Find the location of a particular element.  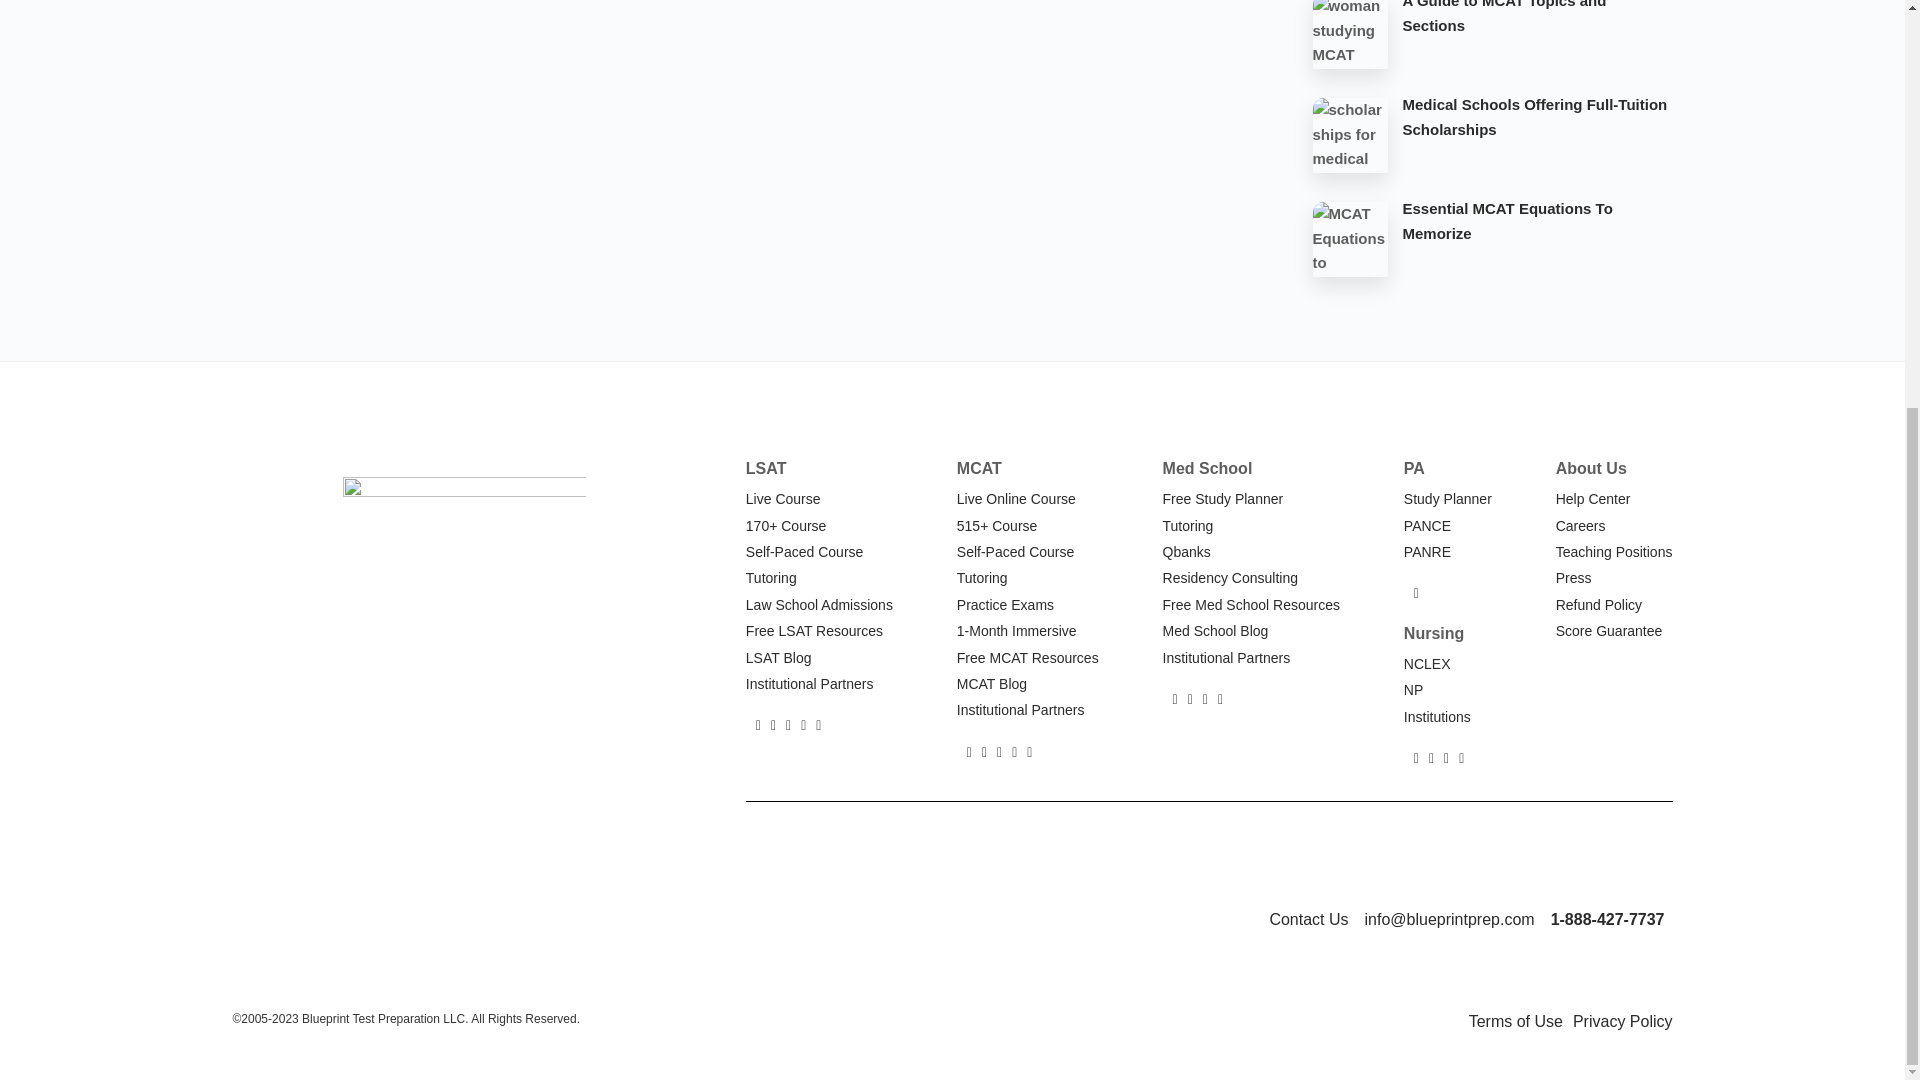

A Guide to MCAT Topics and Sections is located at coordinates (1536, 36).